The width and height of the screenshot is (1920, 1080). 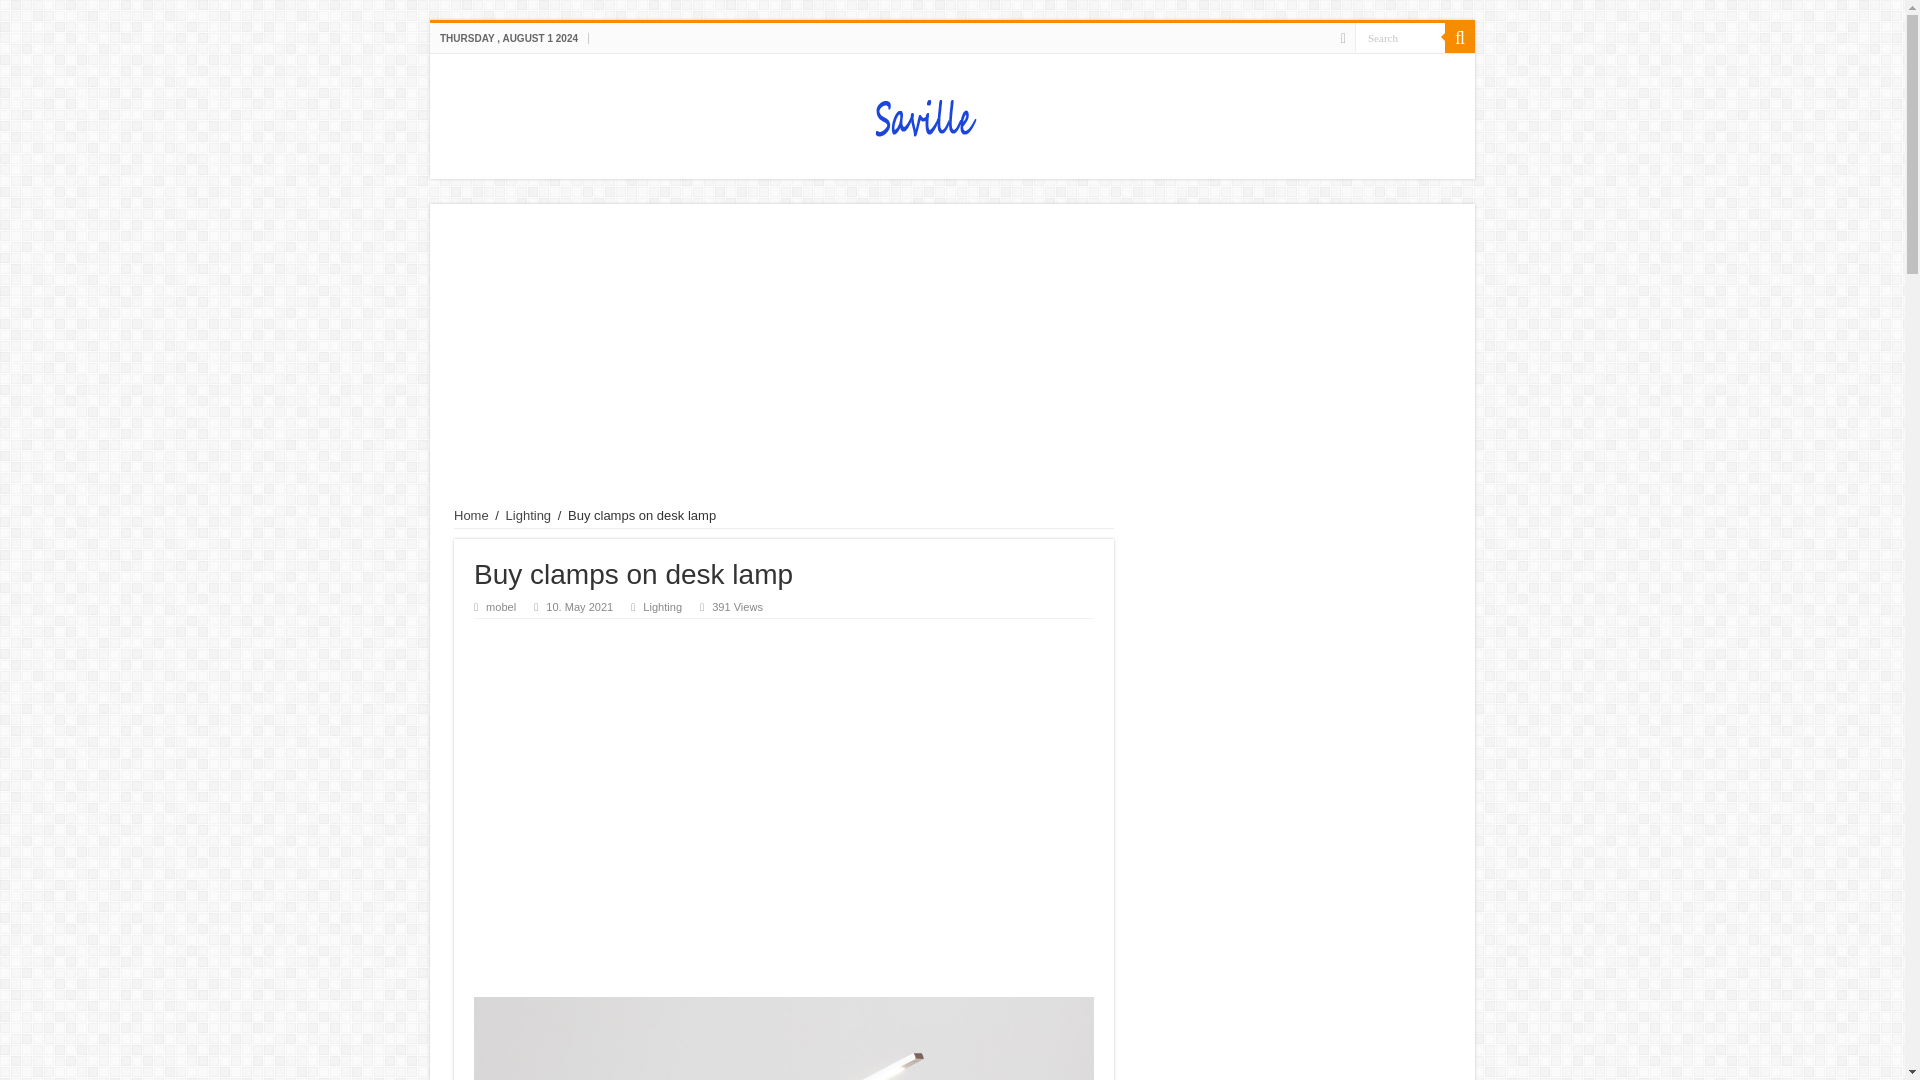 I want to click on Search, so click(x=1400, y=36).